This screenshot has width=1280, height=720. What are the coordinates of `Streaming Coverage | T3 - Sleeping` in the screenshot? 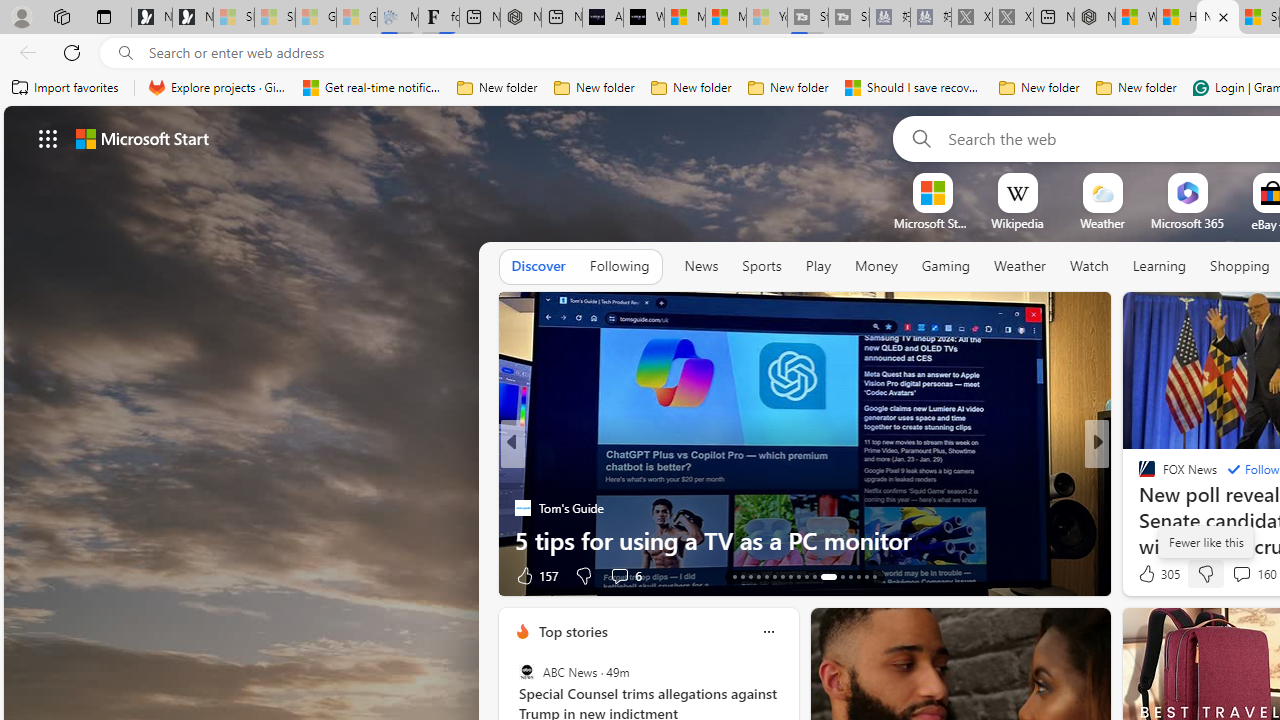 It's located at (808, 18).